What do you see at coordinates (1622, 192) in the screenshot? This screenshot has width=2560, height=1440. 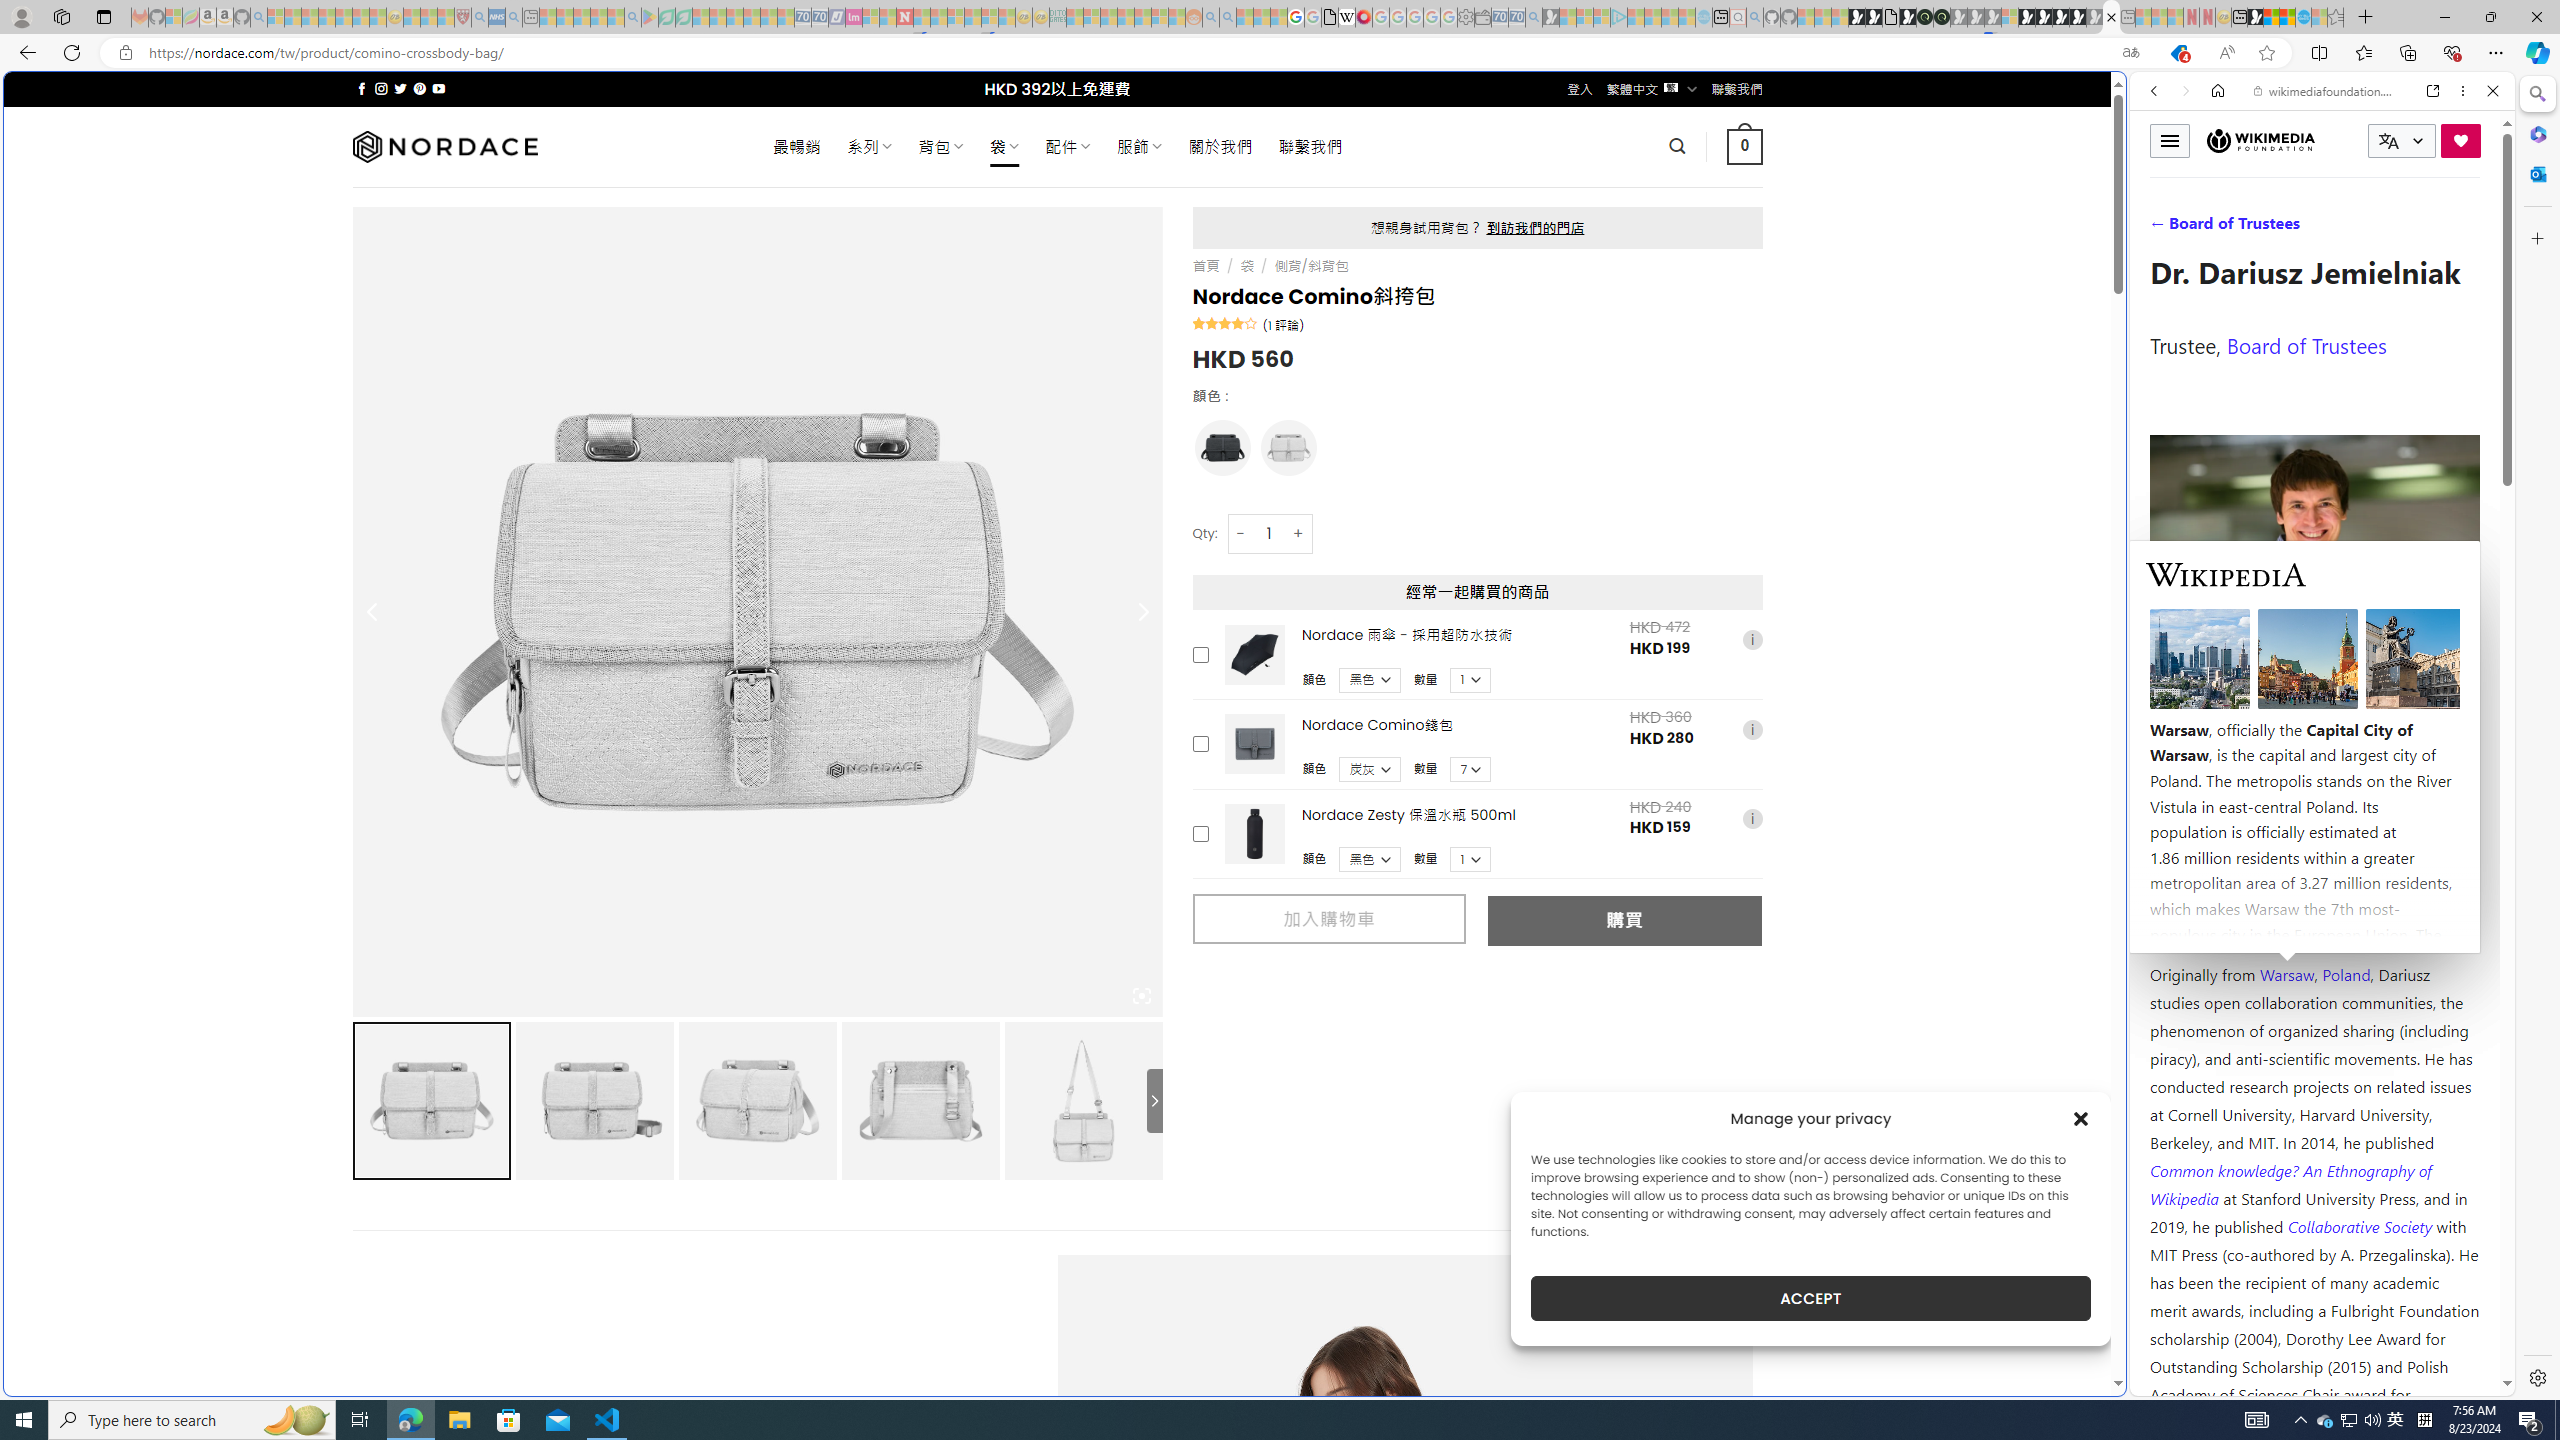 I see `Search or enter web address` at bounding box center [1622, 192].